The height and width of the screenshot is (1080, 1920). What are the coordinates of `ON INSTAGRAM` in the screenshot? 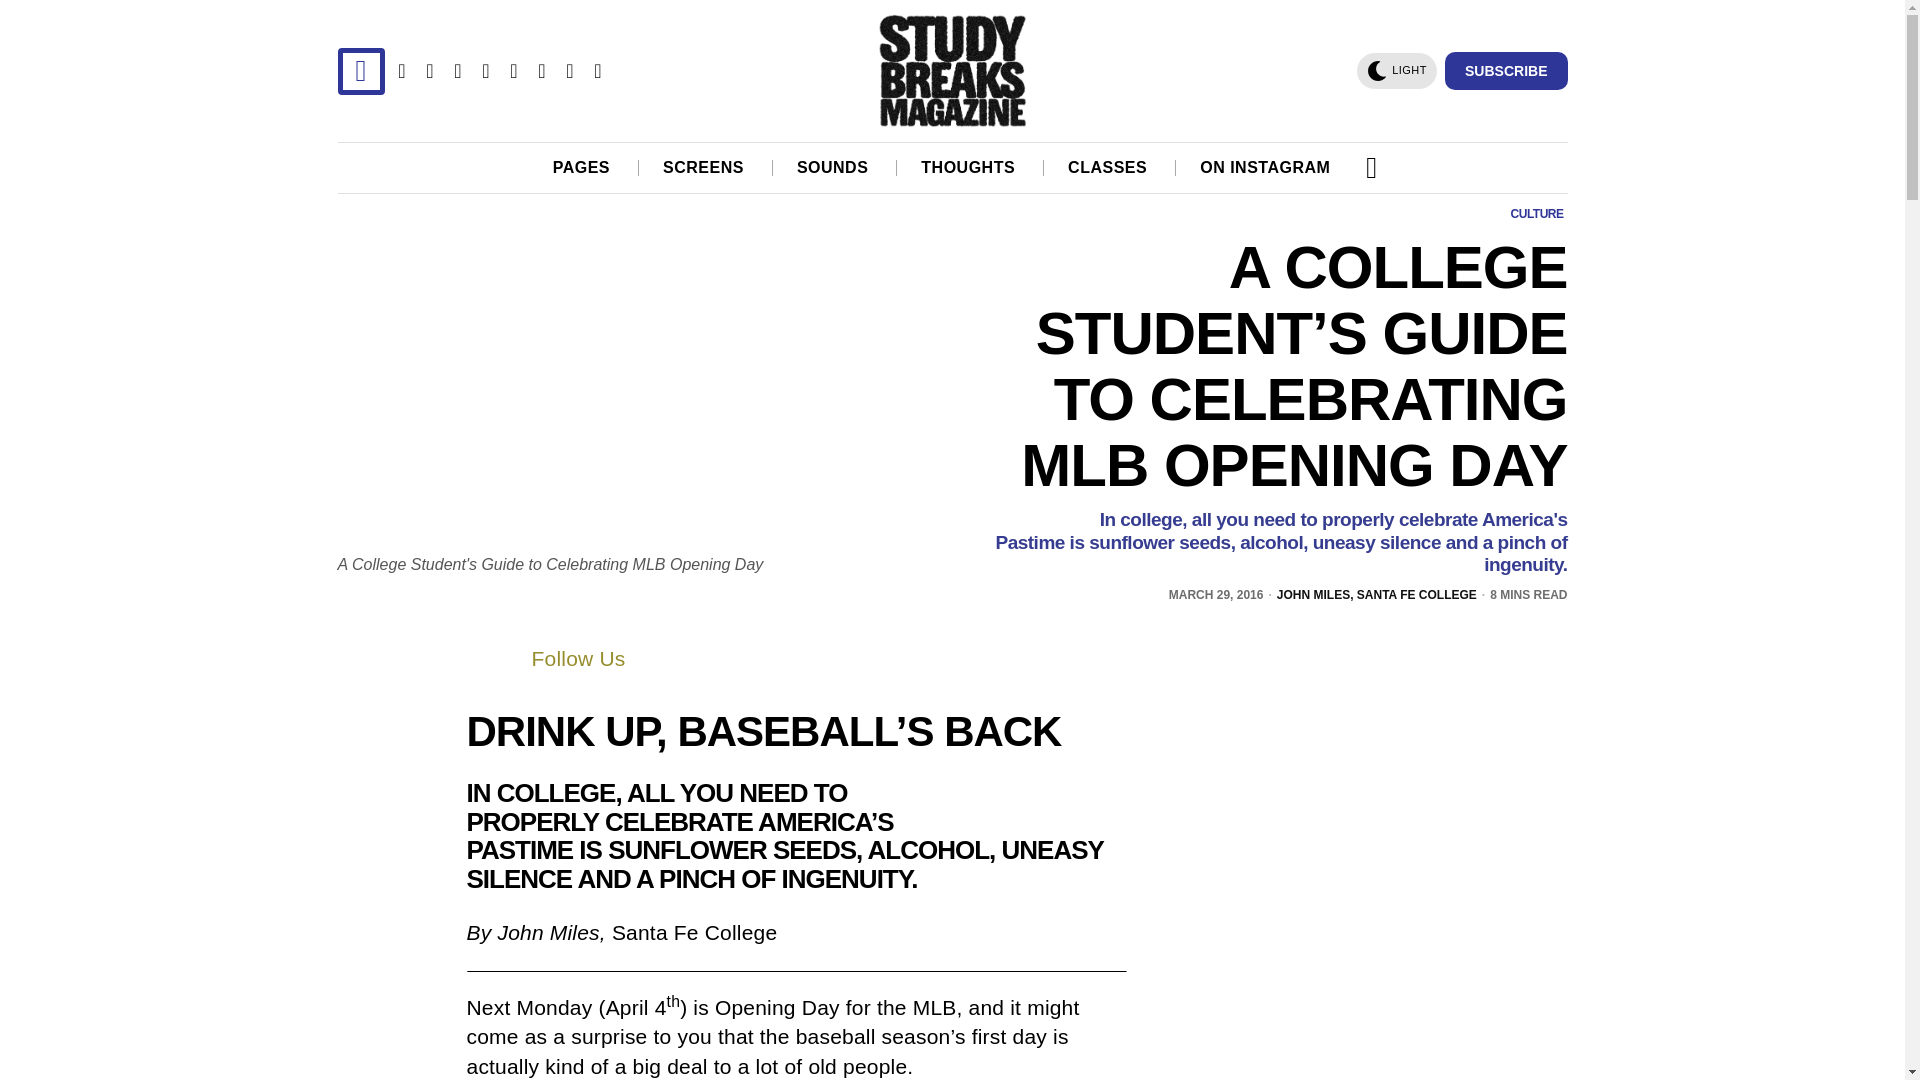 It's located at (1266, 167).